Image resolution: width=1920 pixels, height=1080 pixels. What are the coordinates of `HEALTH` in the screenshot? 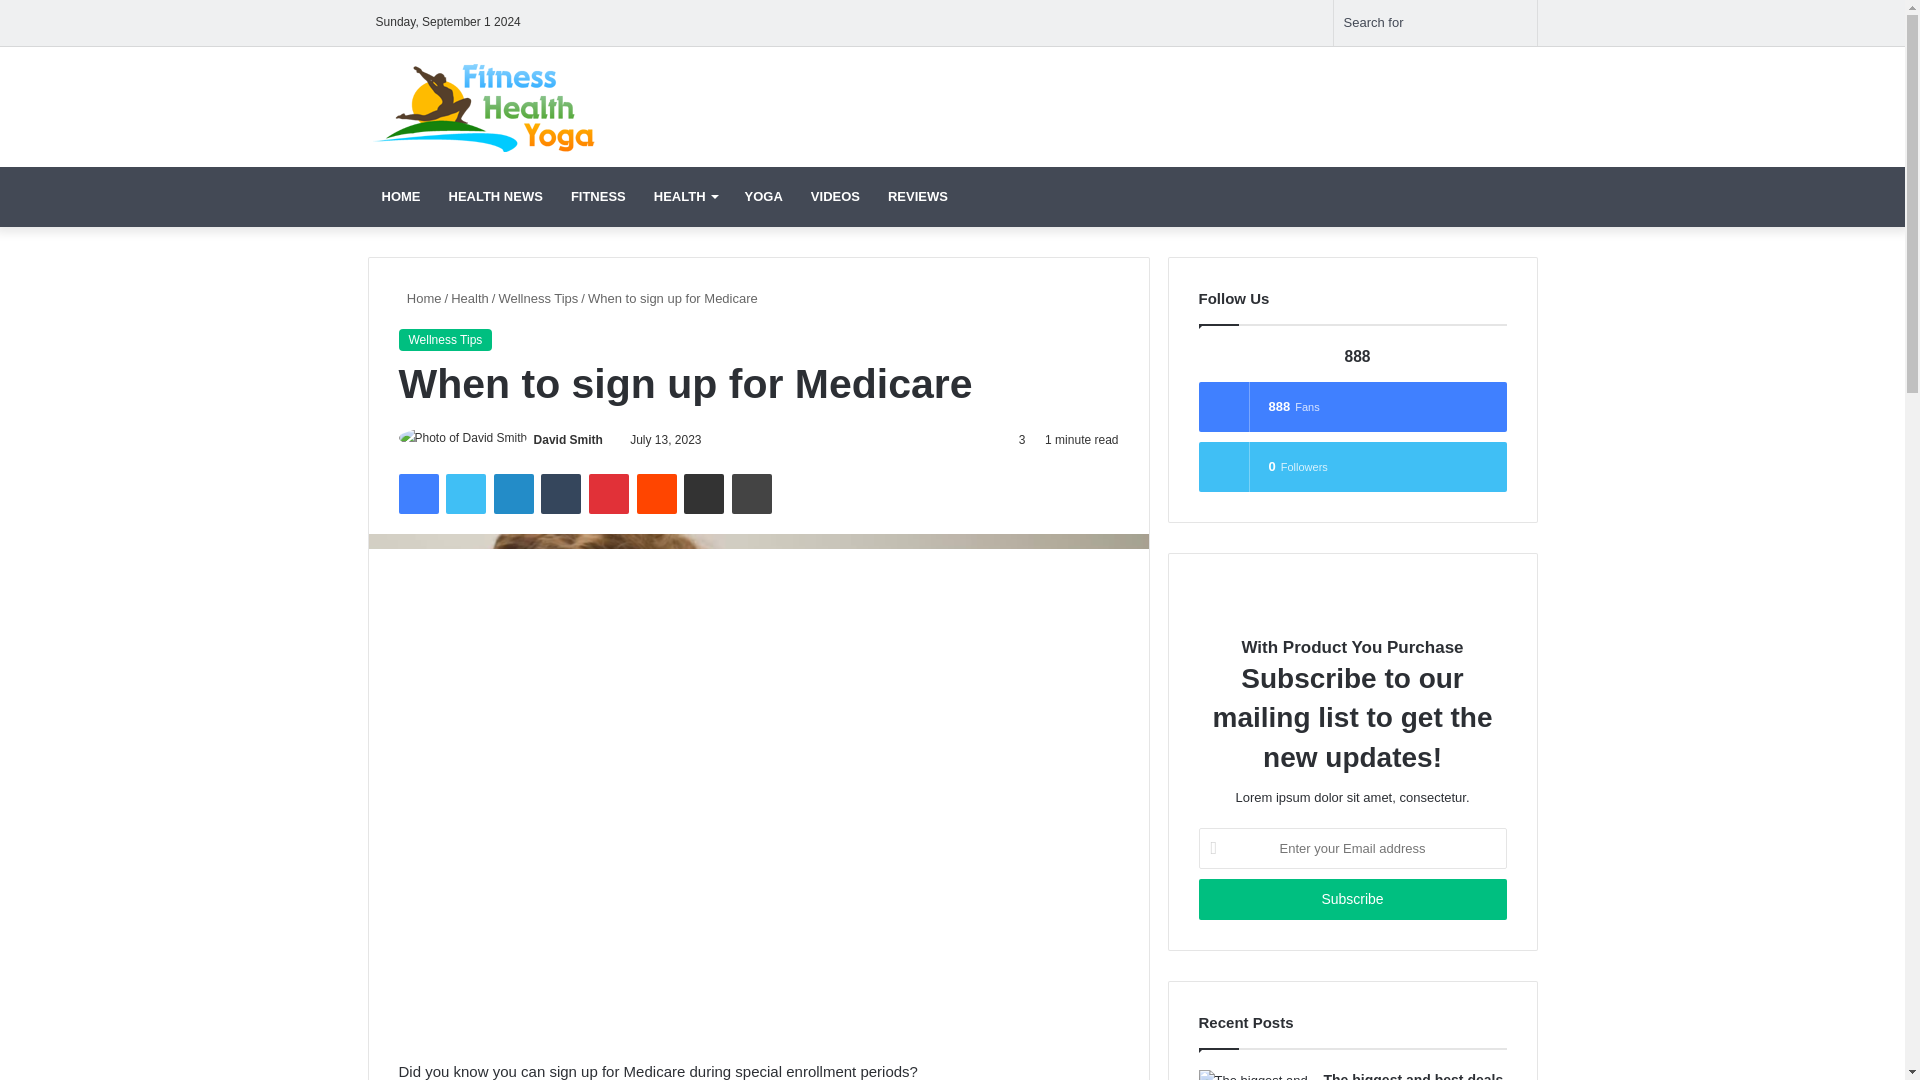 It's located at (685, 196).